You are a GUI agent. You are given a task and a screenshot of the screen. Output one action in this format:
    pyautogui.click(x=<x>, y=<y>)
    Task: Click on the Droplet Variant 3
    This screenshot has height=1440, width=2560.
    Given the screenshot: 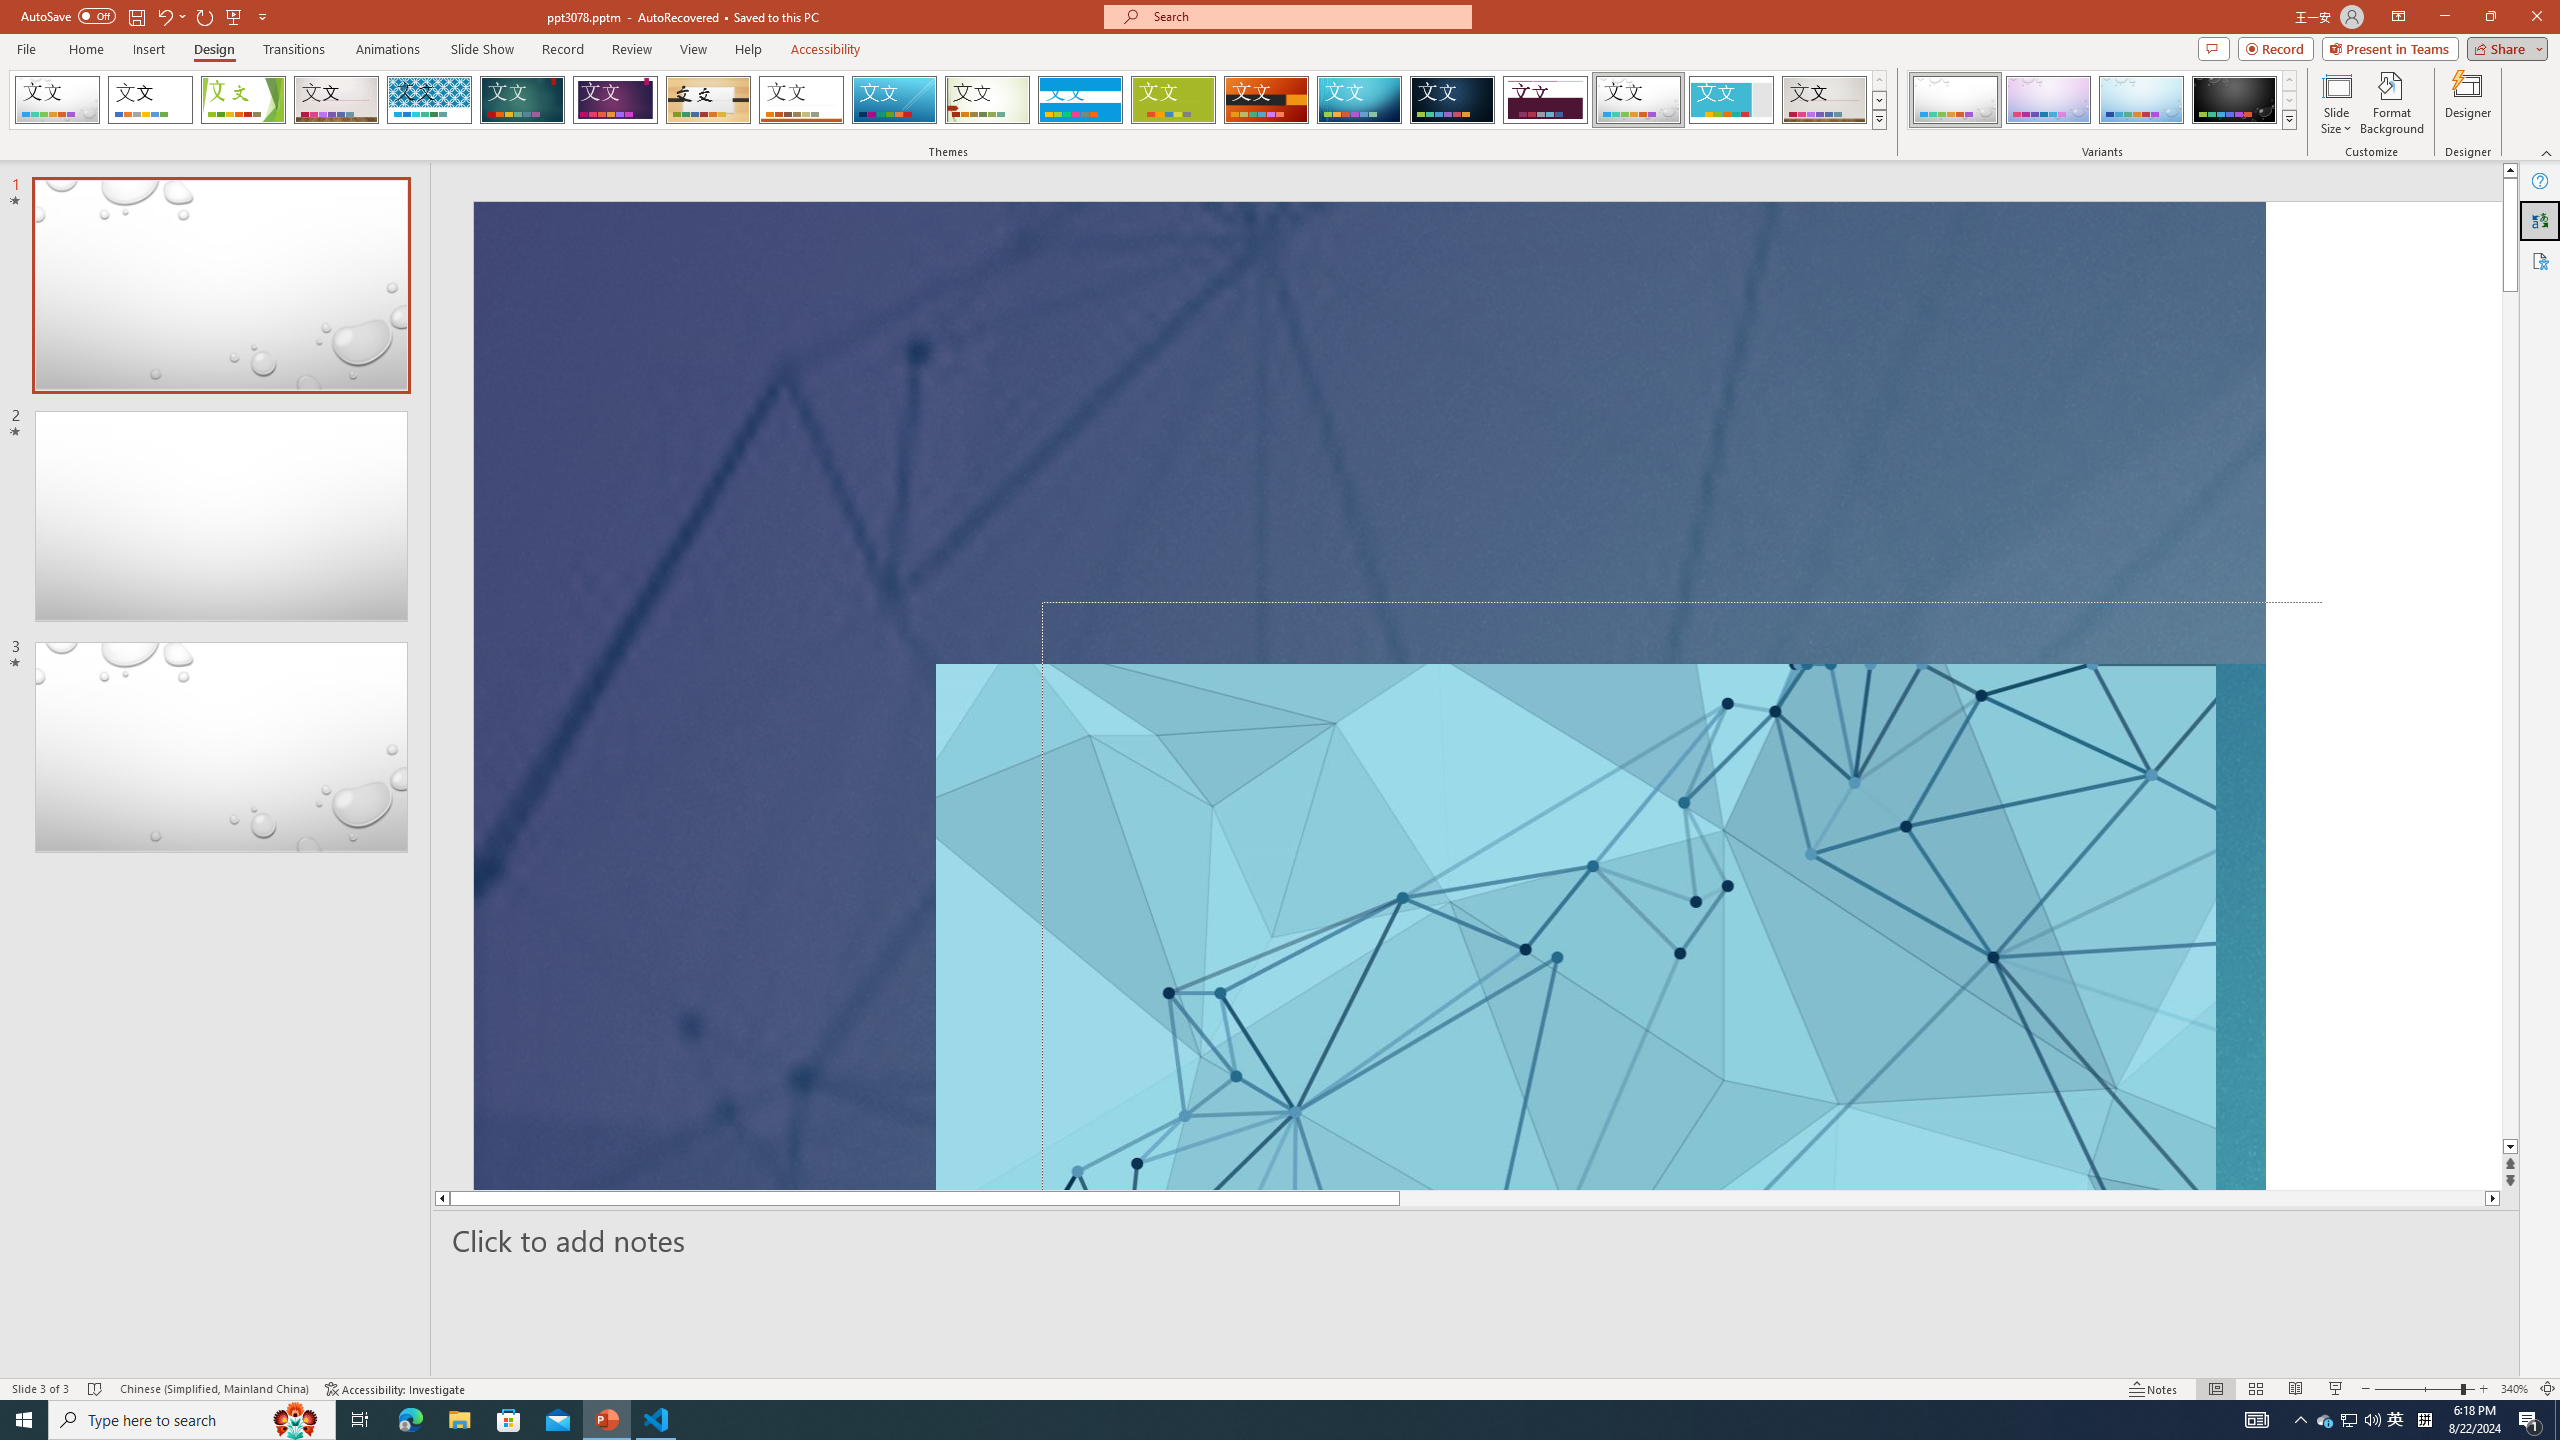 What is the action you would take?
    pyautogui.click(x=2141, y=100)
    